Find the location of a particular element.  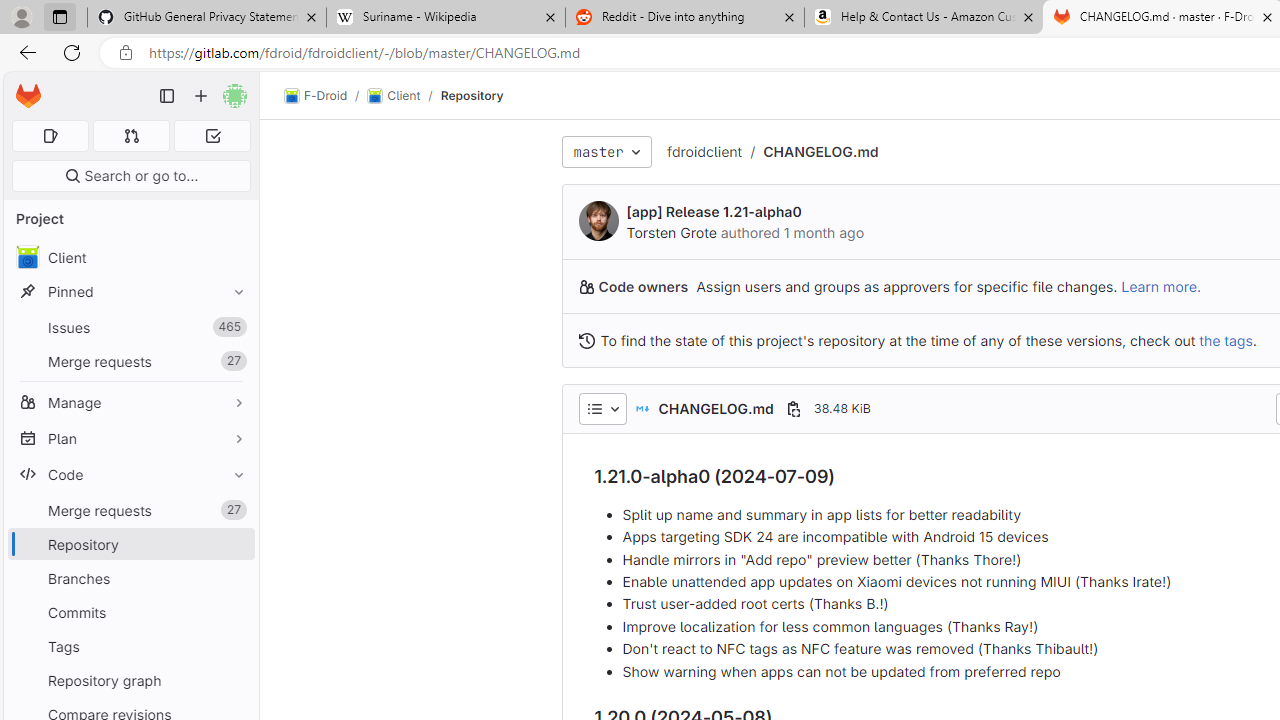

Issues465 is located at coordinates (130, 328).